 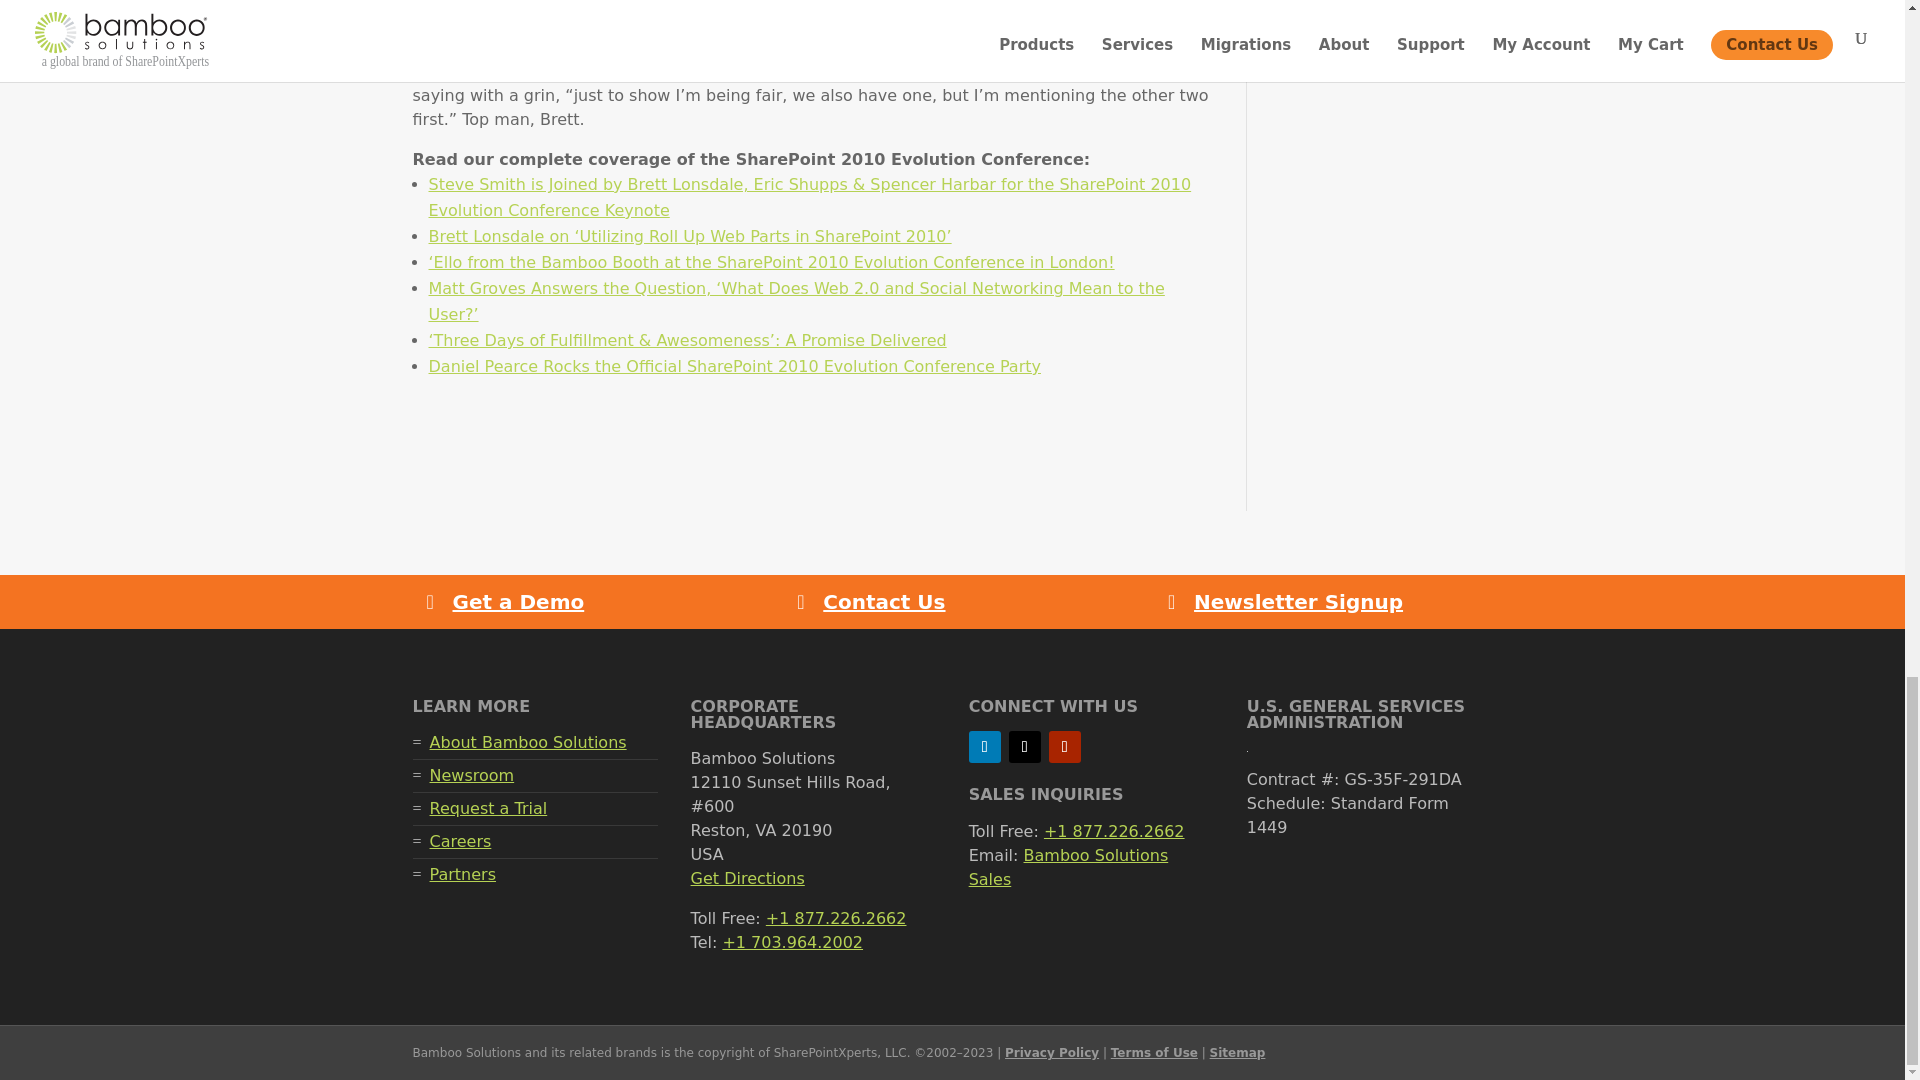 What do you see at coordinates (984, 746) in the screenshot?
I see `Follow on LinkedIn` at bounding box center [984, 746].